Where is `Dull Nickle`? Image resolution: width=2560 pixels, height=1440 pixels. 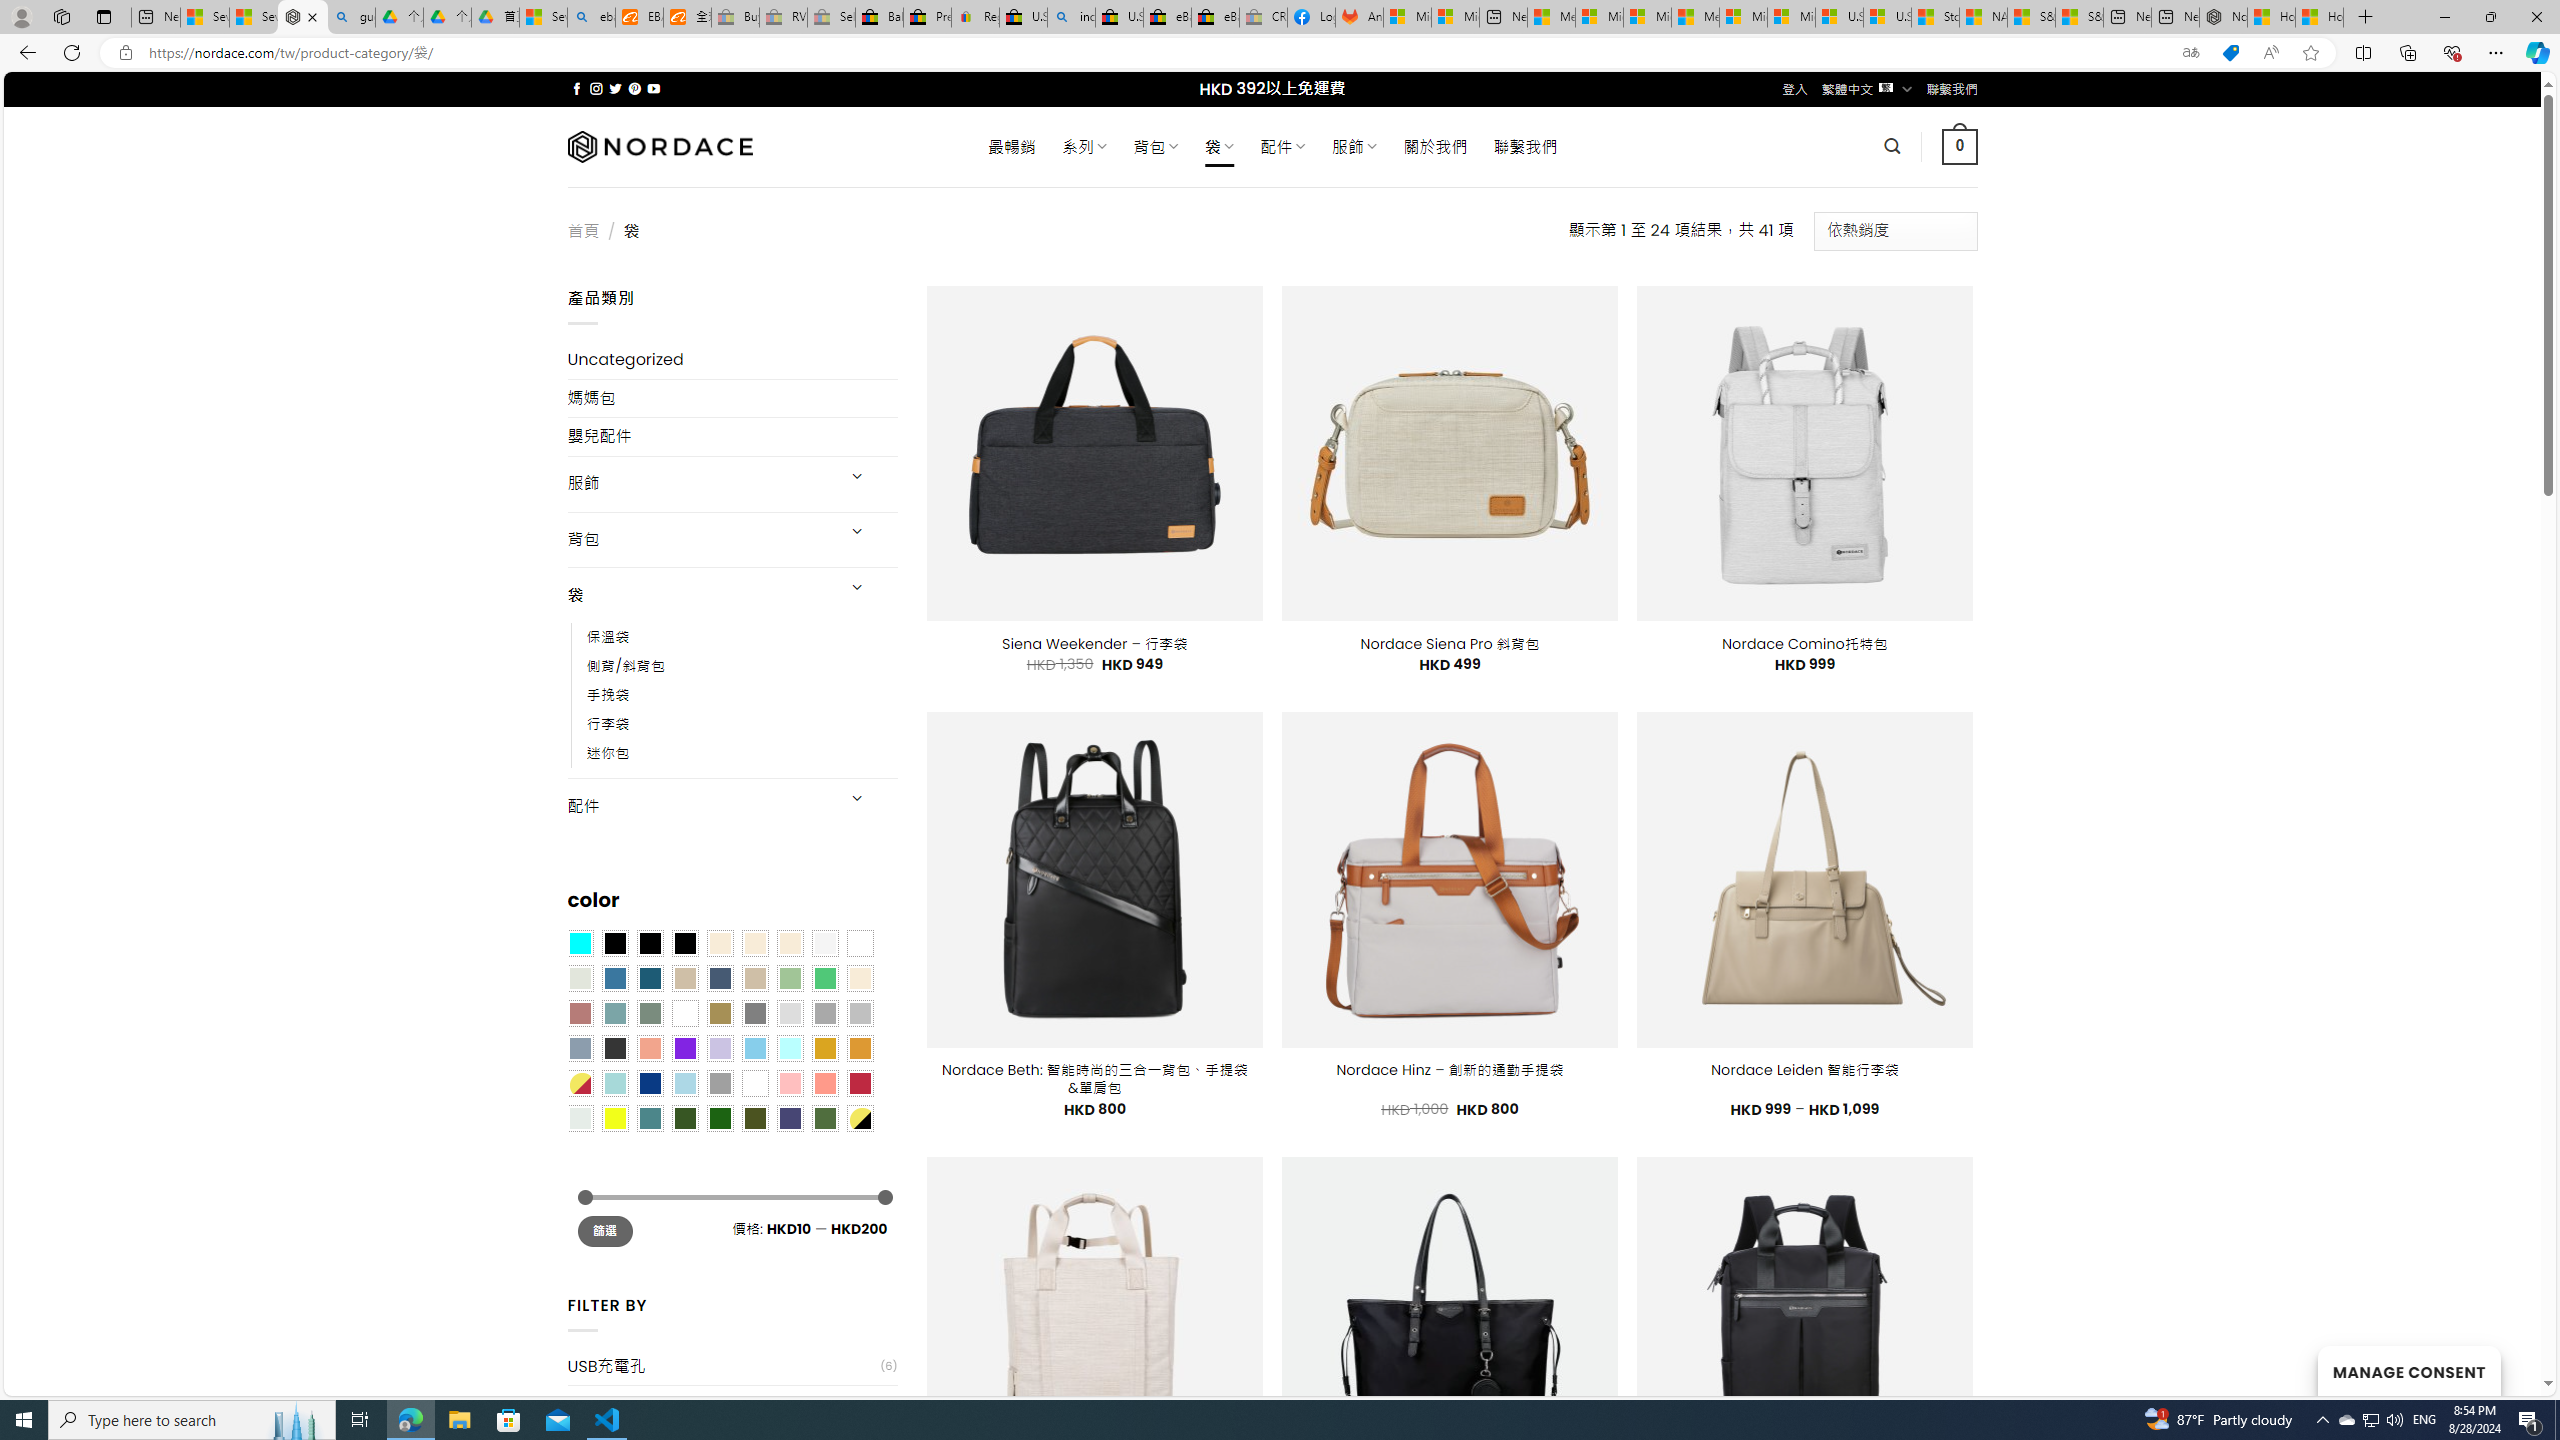 Dull Nickle is located at coordinates (579, 1117).